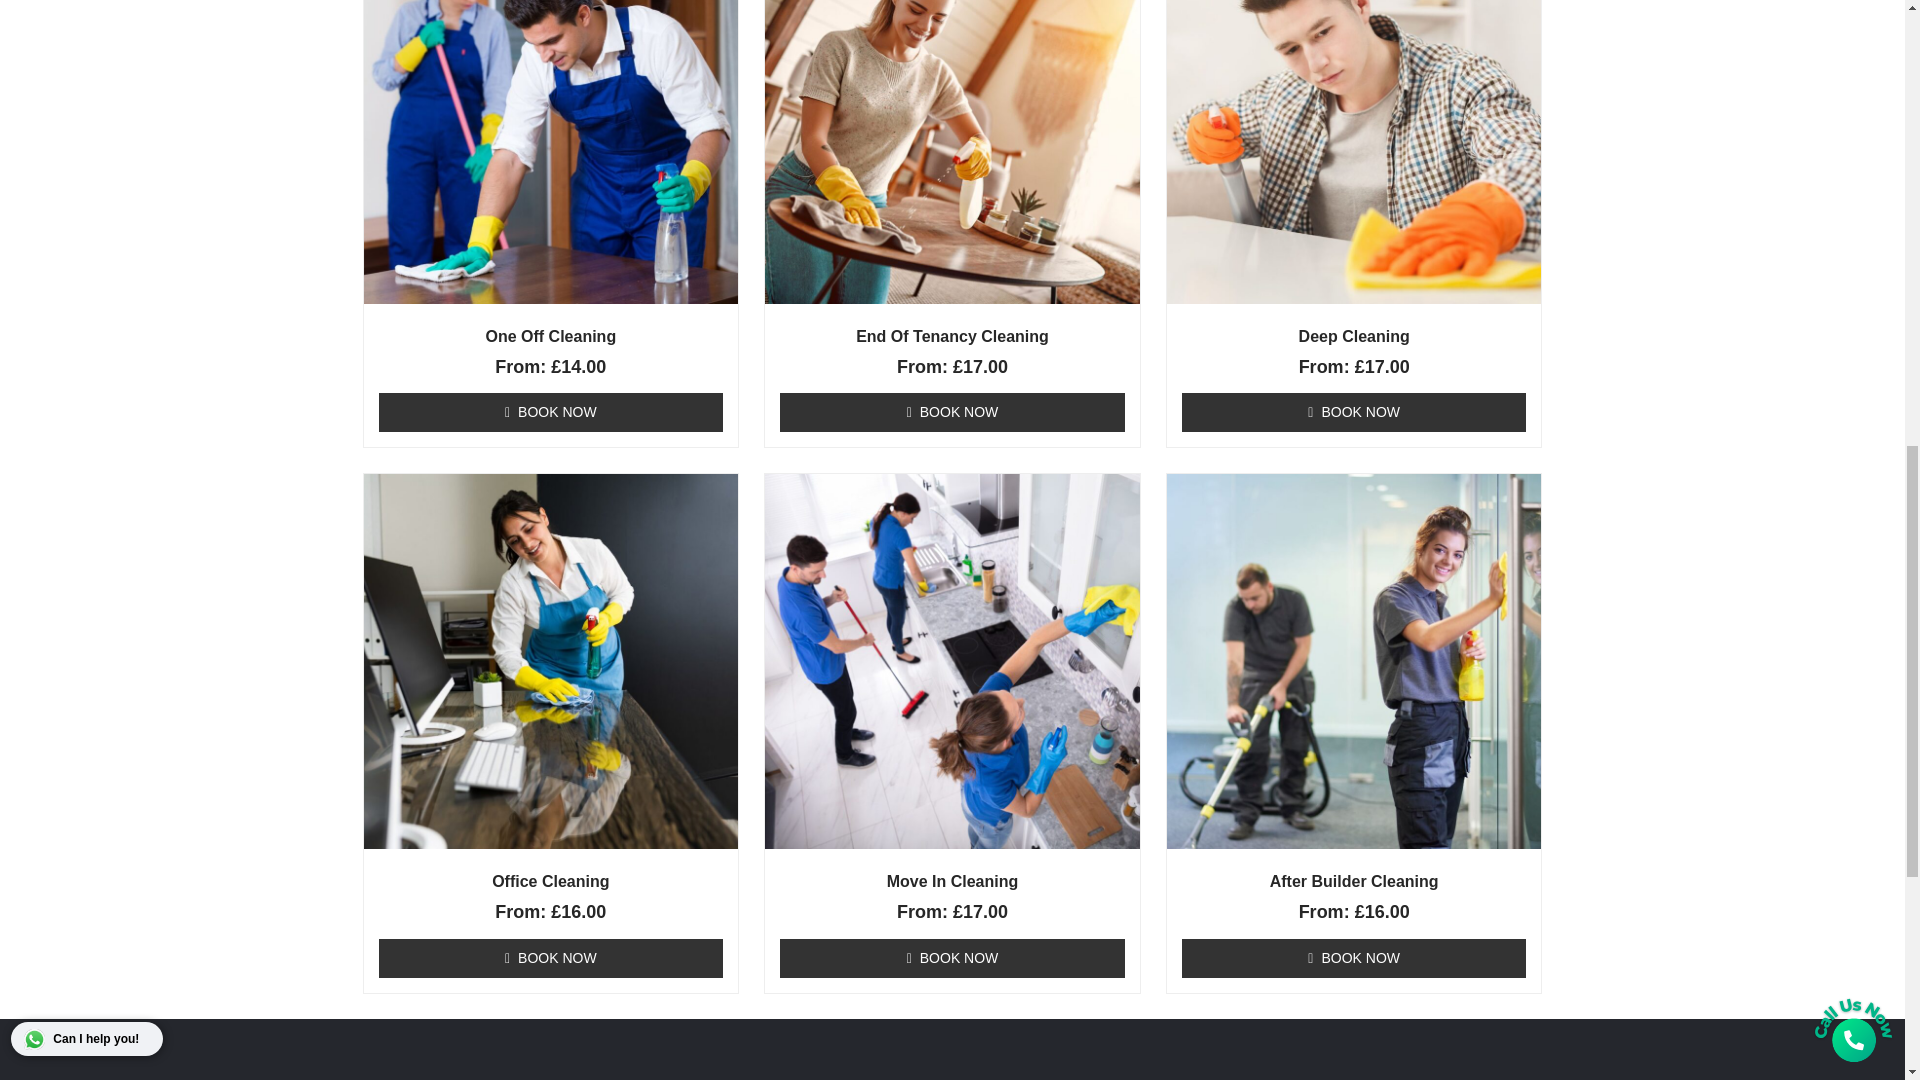  I want to click on Move In Cleaning, so click(952, 881).